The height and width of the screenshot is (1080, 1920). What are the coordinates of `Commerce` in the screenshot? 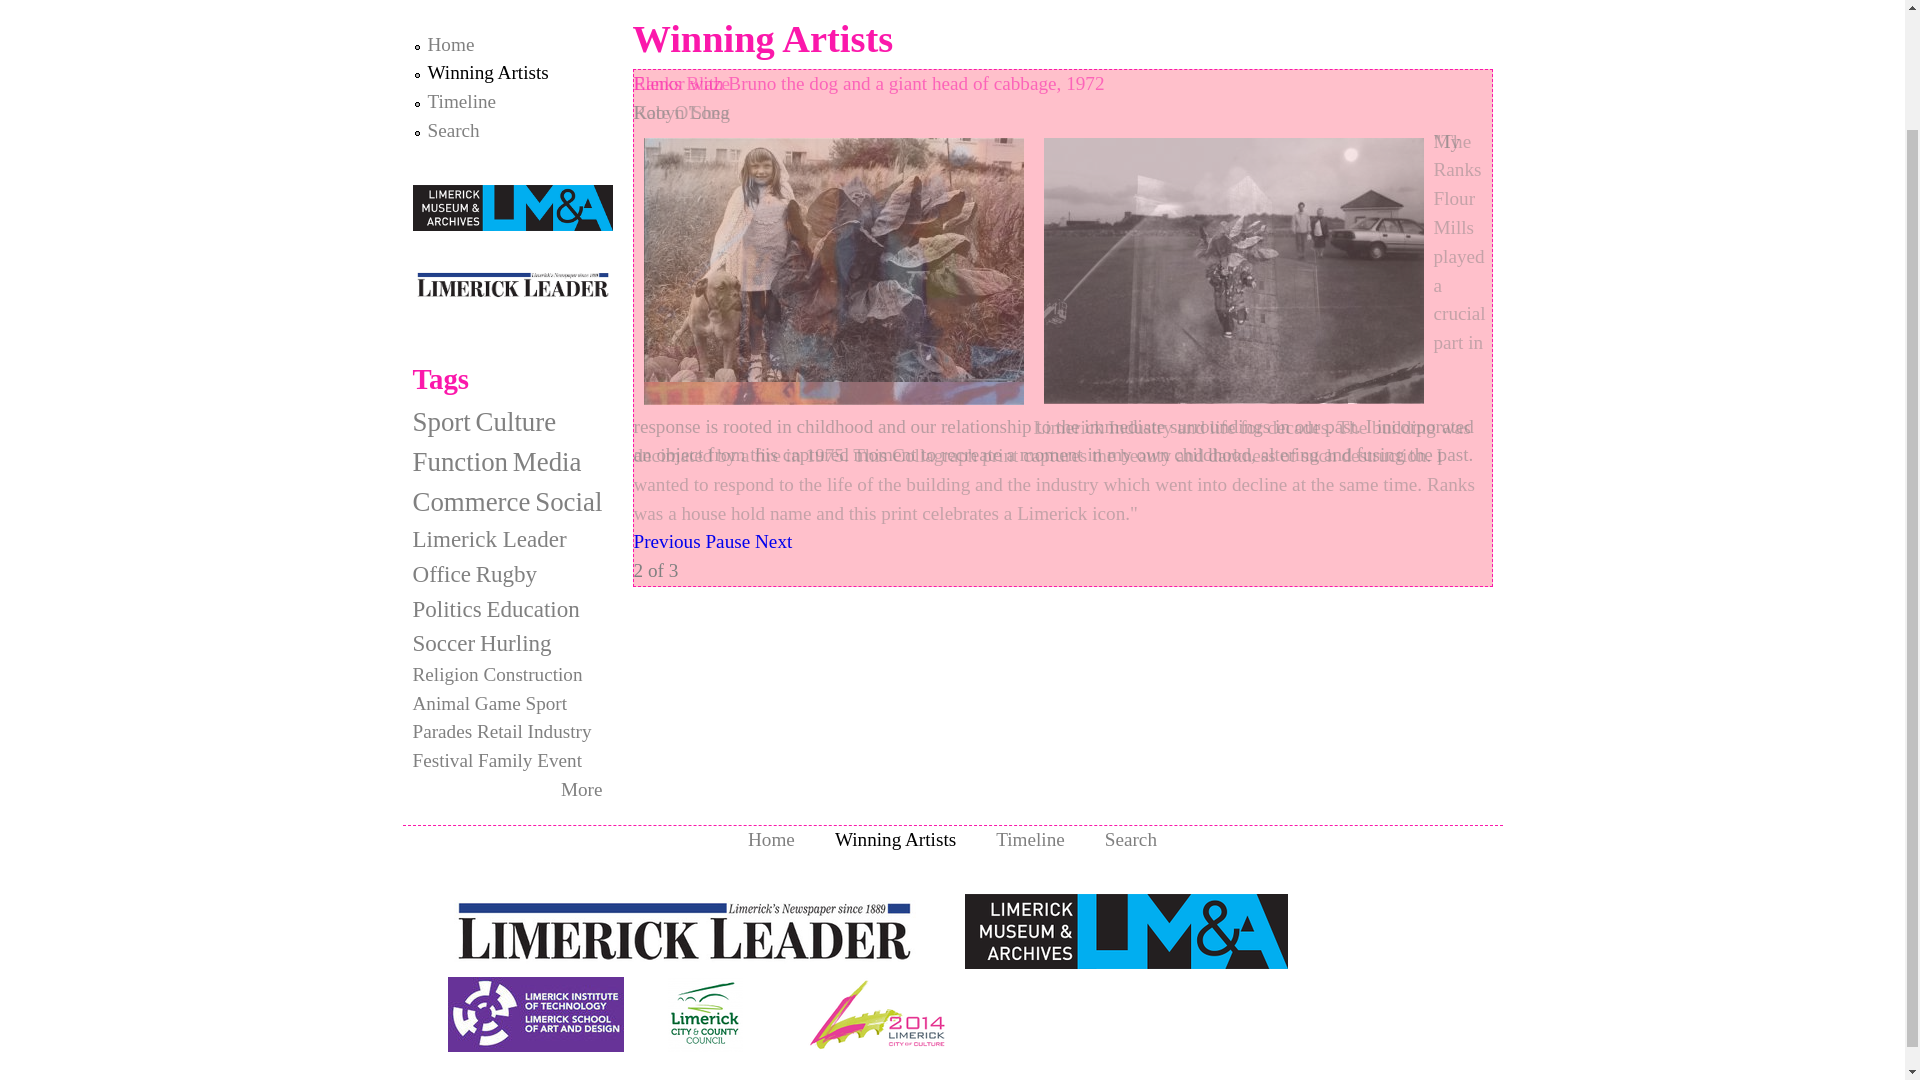 It's located at (470, 502).